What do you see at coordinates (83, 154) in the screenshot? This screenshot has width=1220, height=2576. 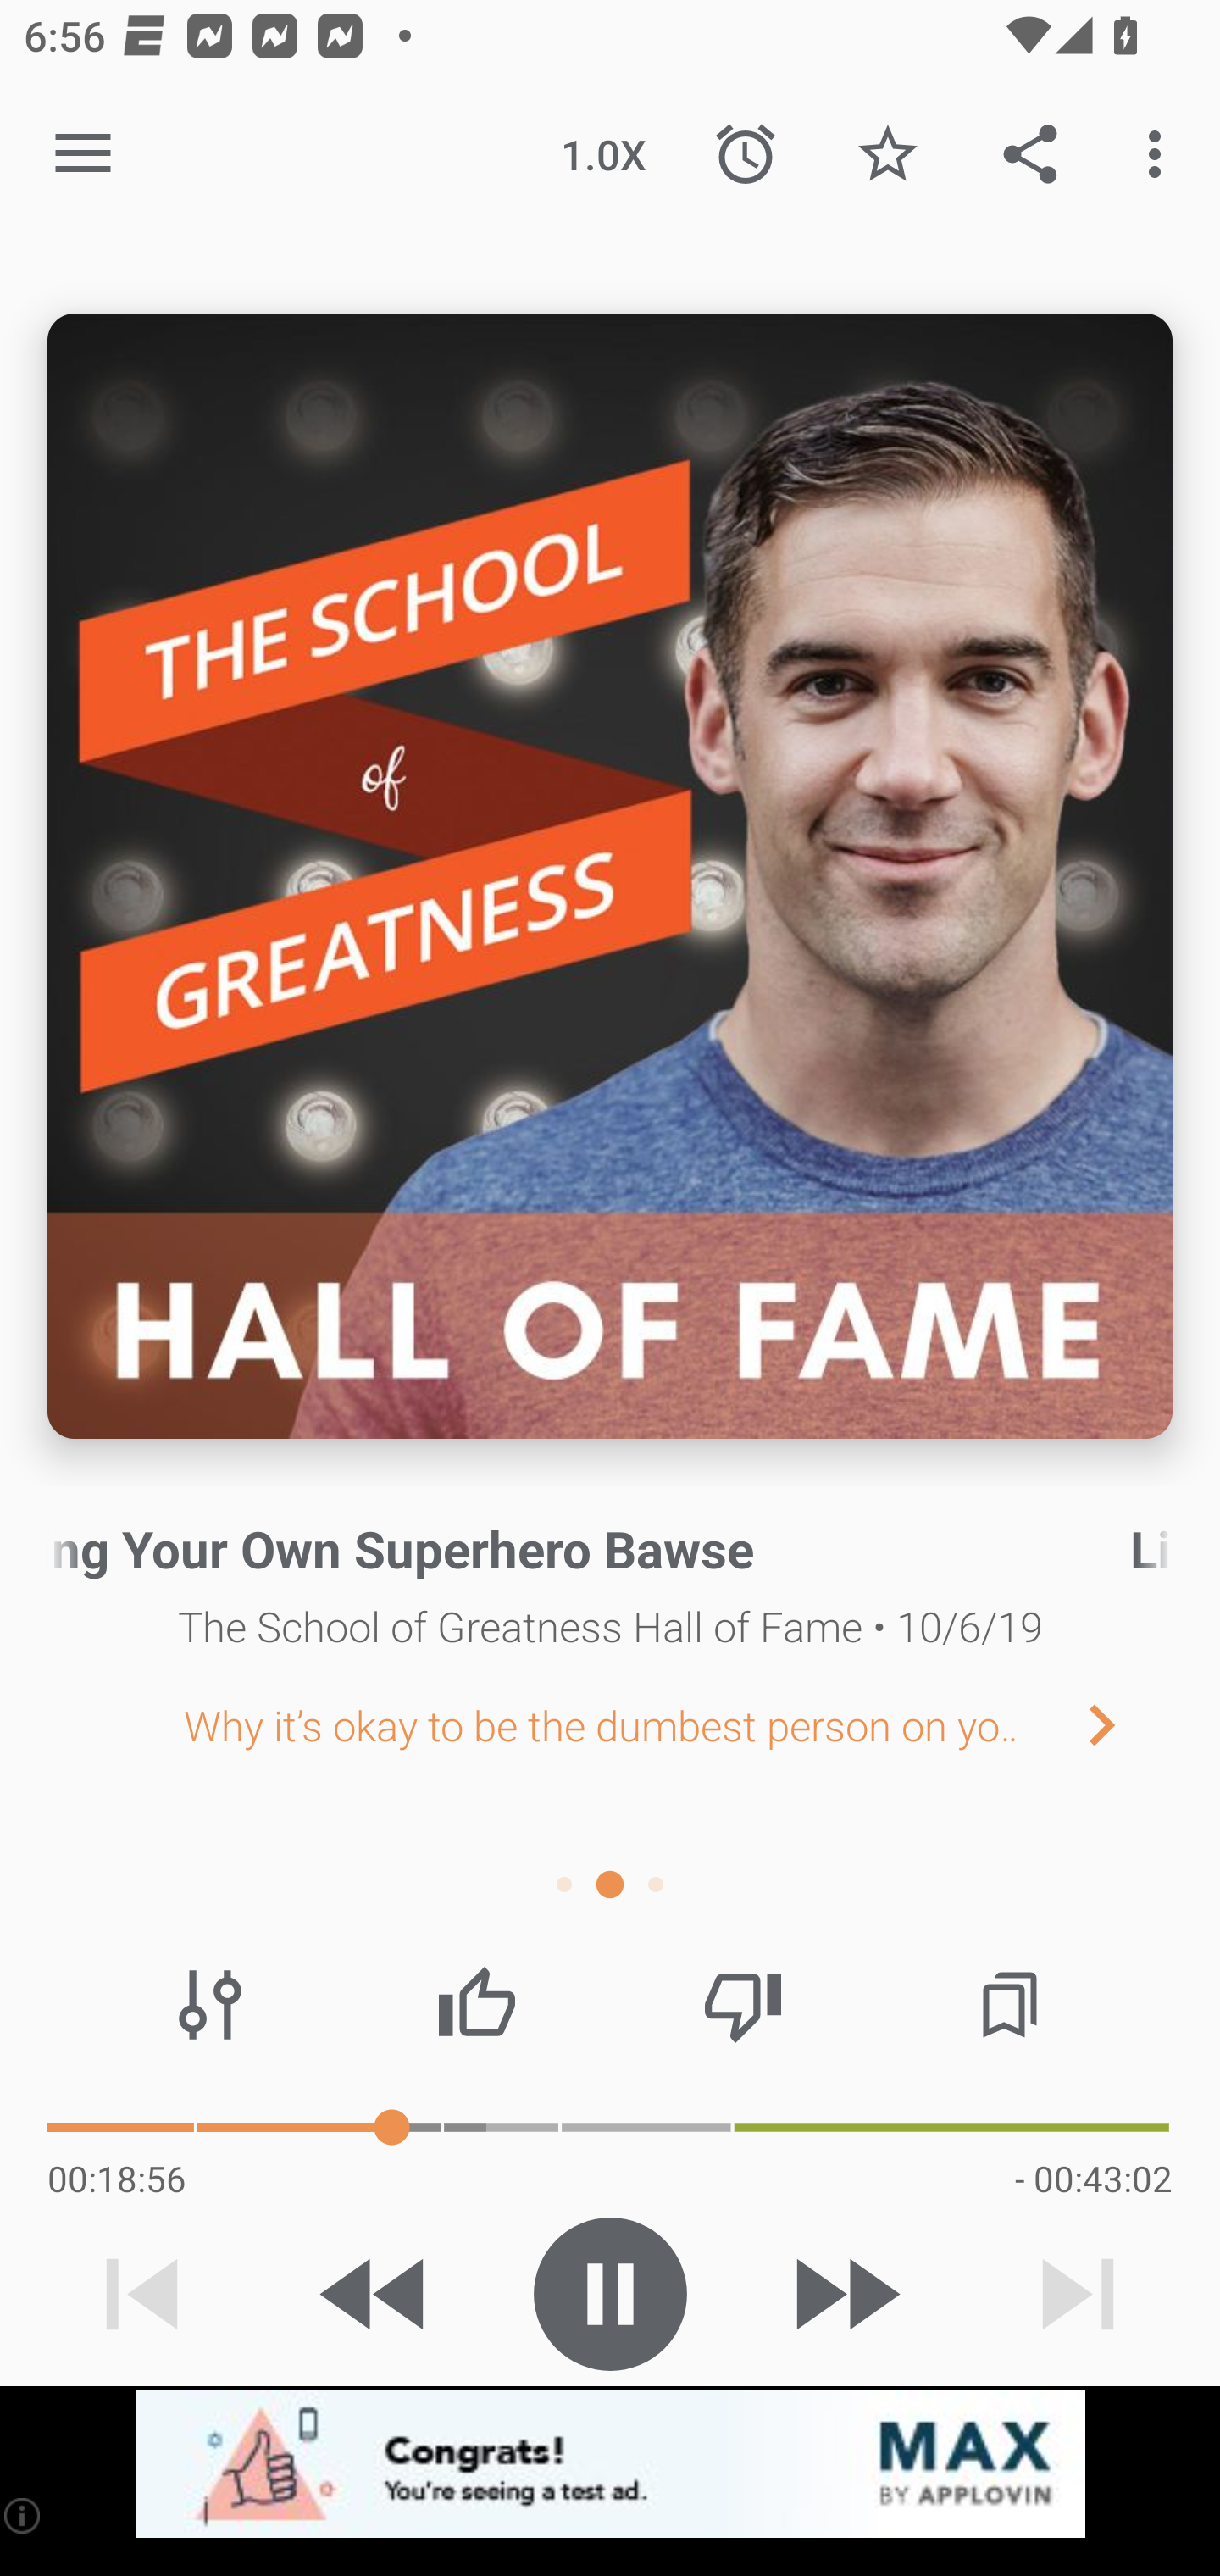 I see `Open navigation sidebar` at bounding box center [83, 154].